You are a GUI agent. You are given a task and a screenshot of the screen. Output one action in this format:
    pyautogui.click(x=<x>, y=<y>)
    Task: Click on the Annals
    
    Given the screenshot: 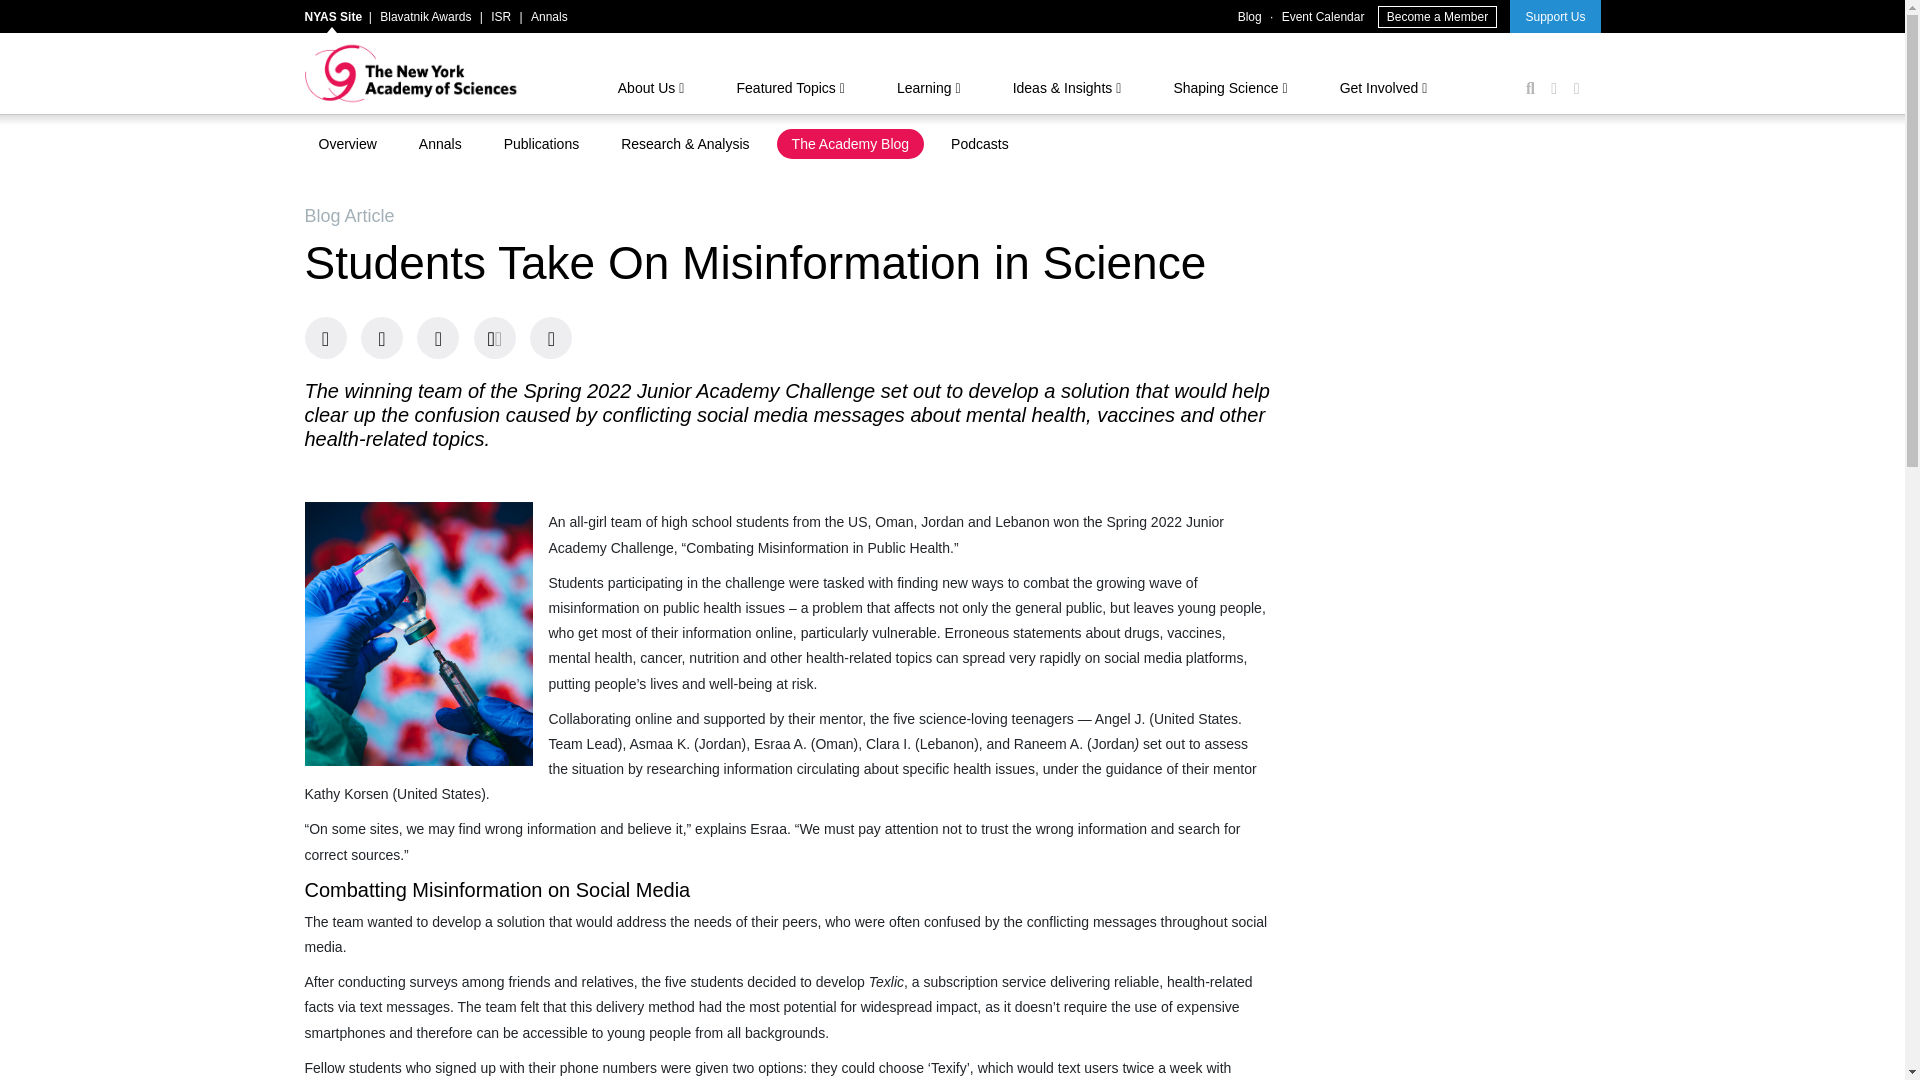 What is the action you would take?
    pyautogui.click(x=550, y=16)
    